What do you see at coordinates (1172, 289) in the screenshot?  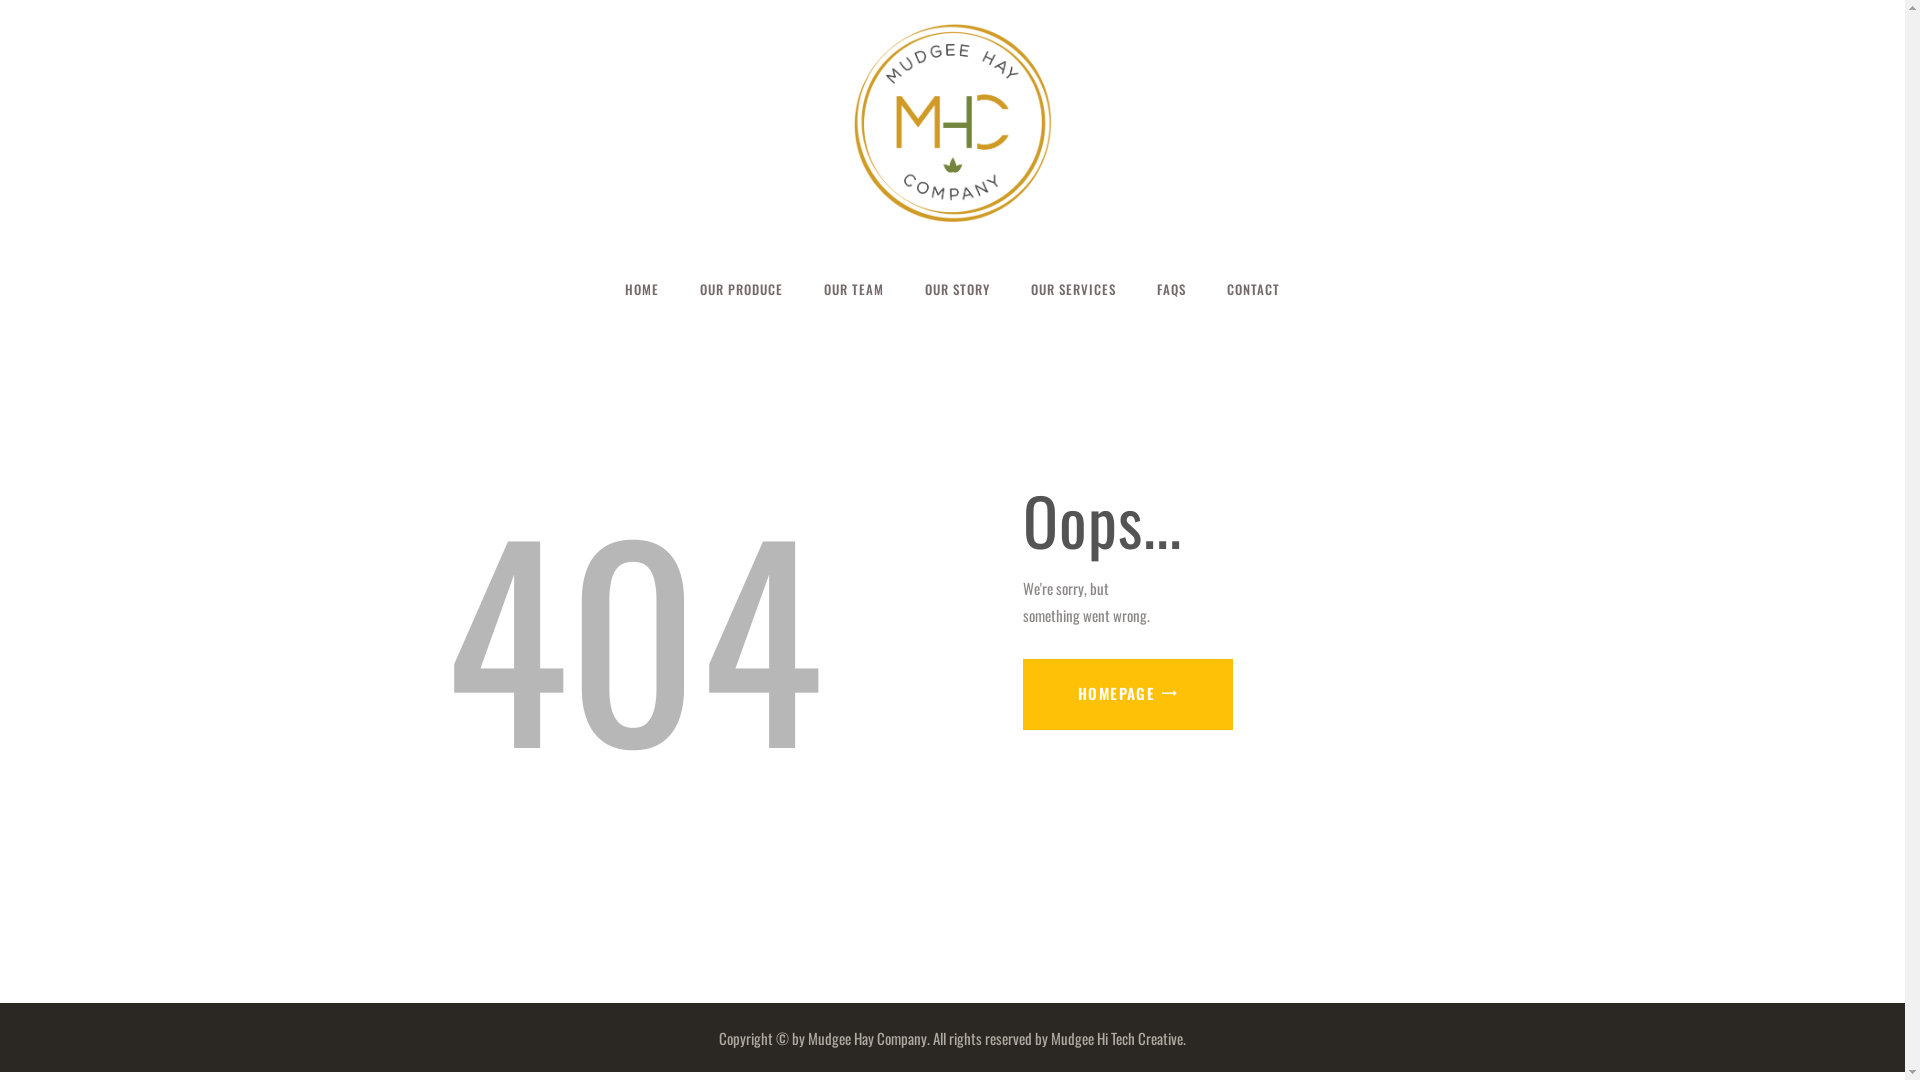 I see `FAQS` at bounding box center [1172, 289].